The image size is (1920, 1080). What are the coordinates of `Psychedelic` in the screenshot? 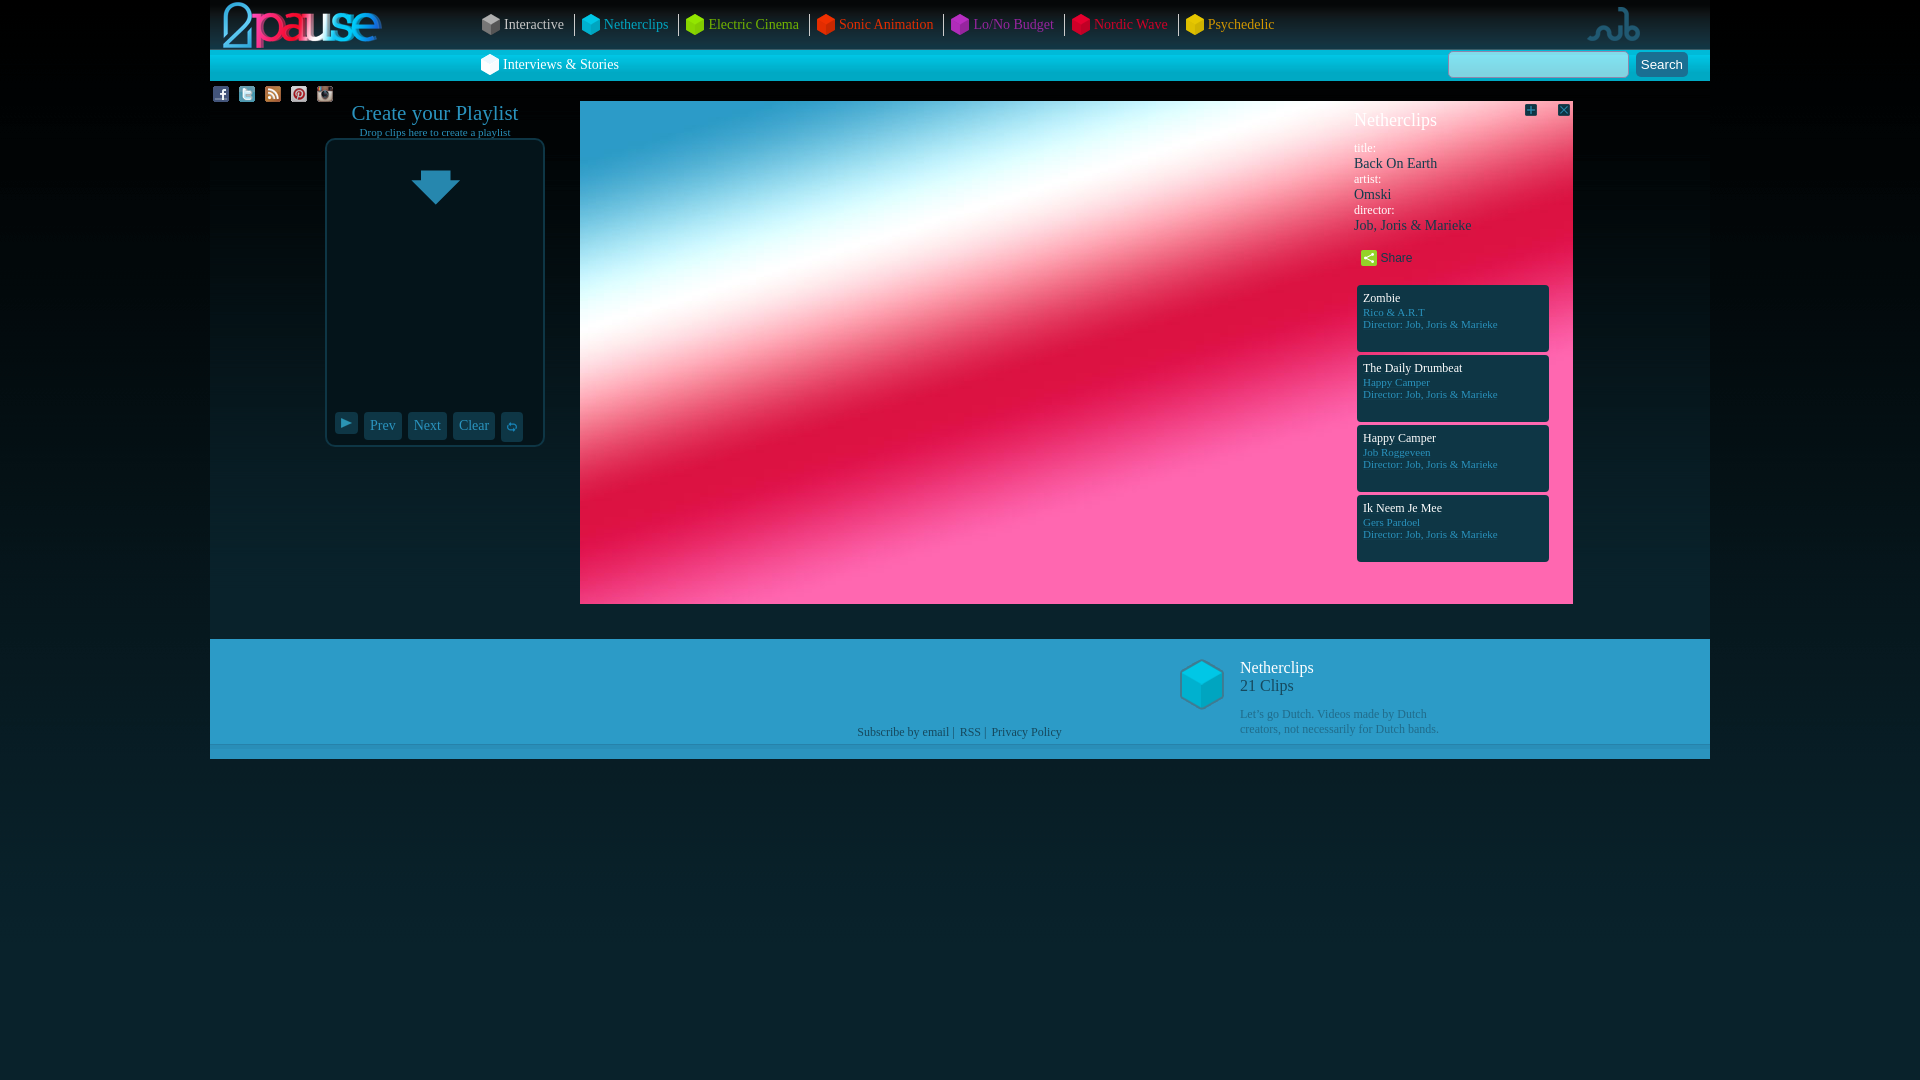 It's located at (1242, 24).